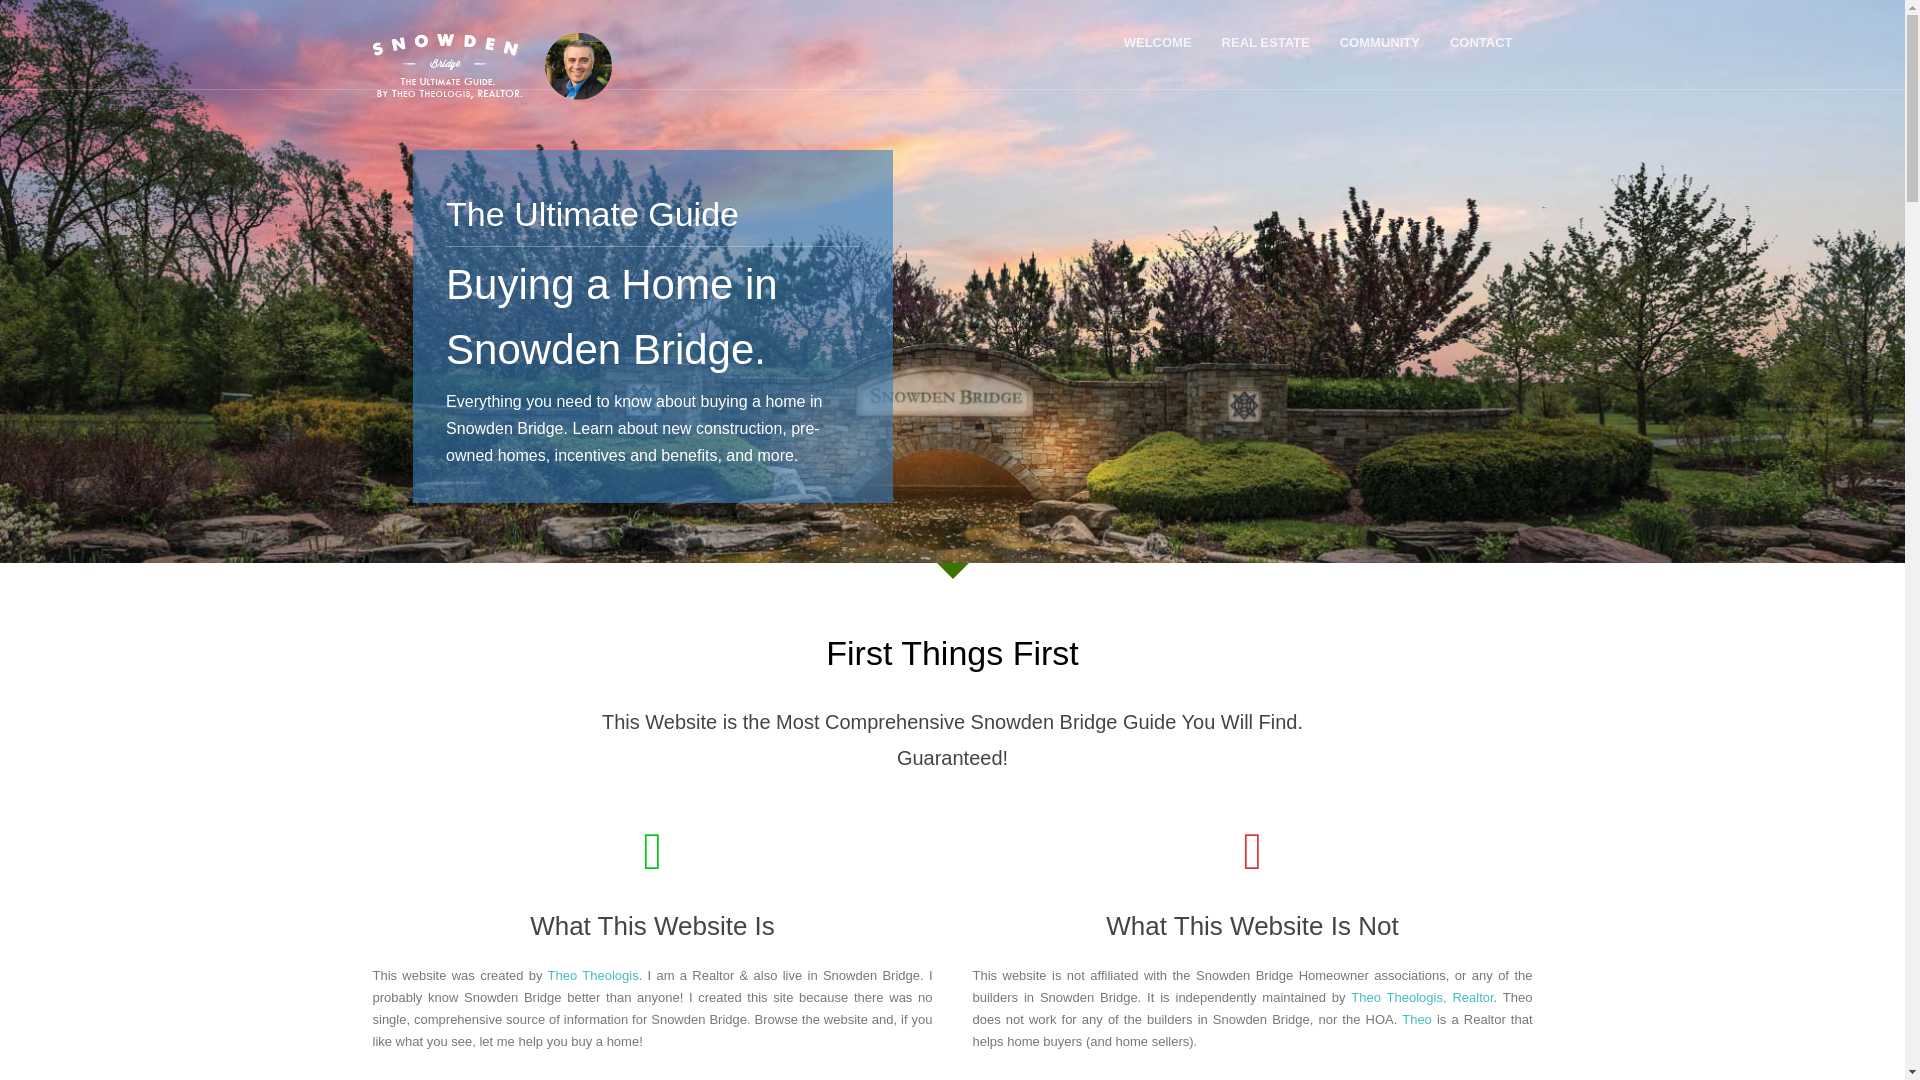 The height and width of the screenshot is (1080, 1920). I want to click on WELCOME, so click(1158, 42).